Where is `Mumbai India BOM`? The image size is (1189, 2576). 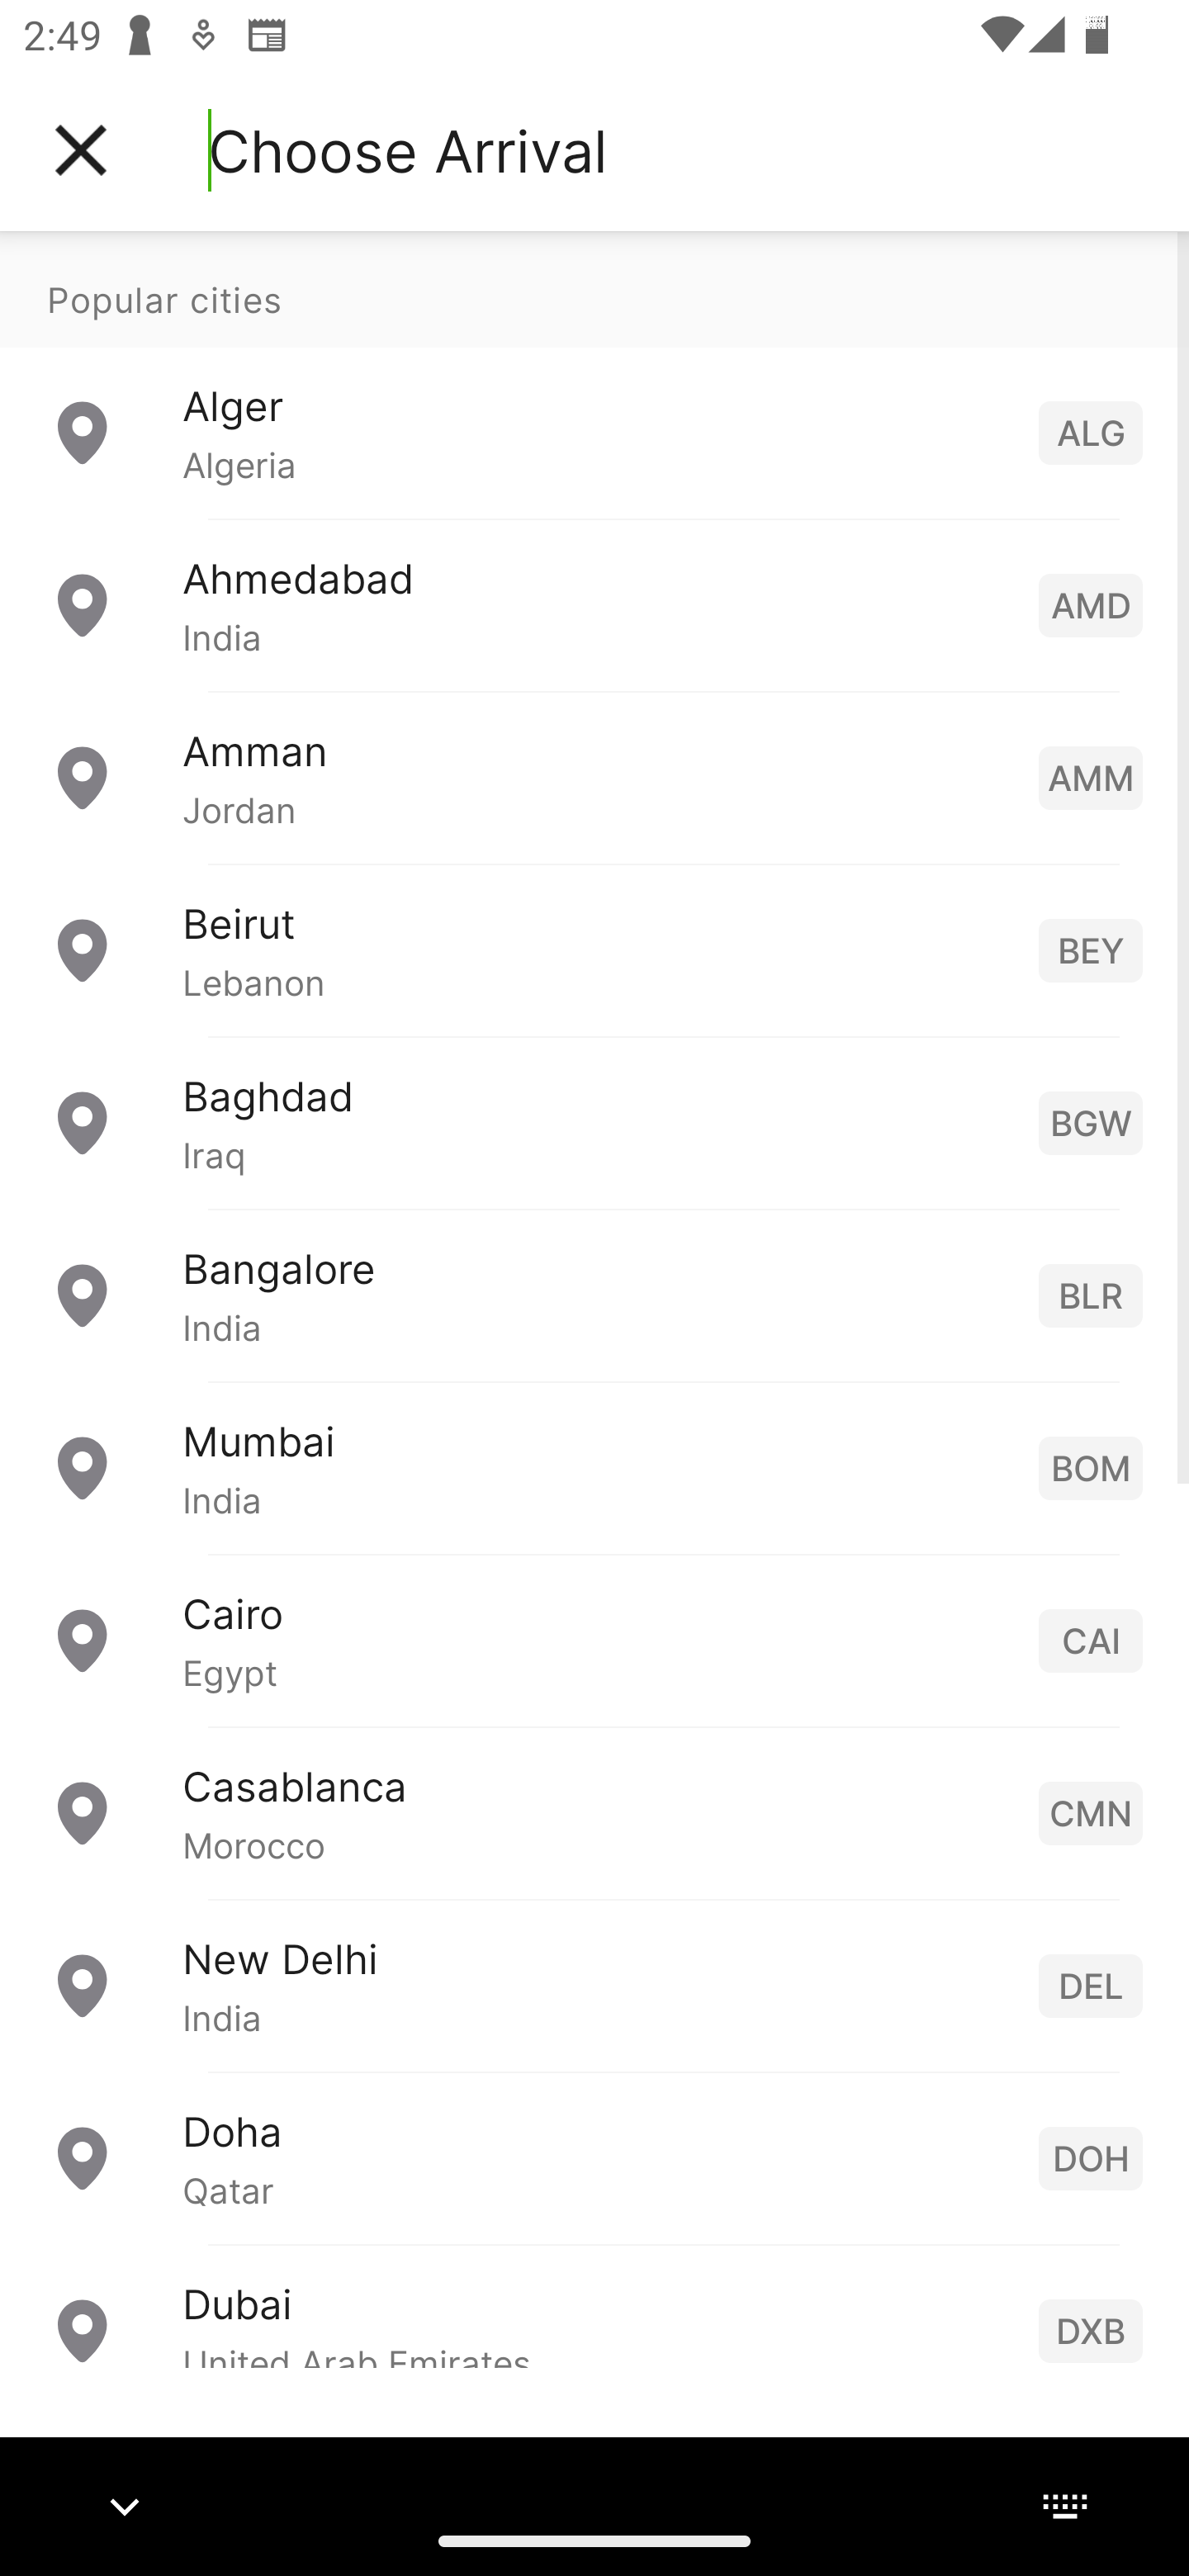 Mumbai India BOM is located at coordinates (594, 1466).